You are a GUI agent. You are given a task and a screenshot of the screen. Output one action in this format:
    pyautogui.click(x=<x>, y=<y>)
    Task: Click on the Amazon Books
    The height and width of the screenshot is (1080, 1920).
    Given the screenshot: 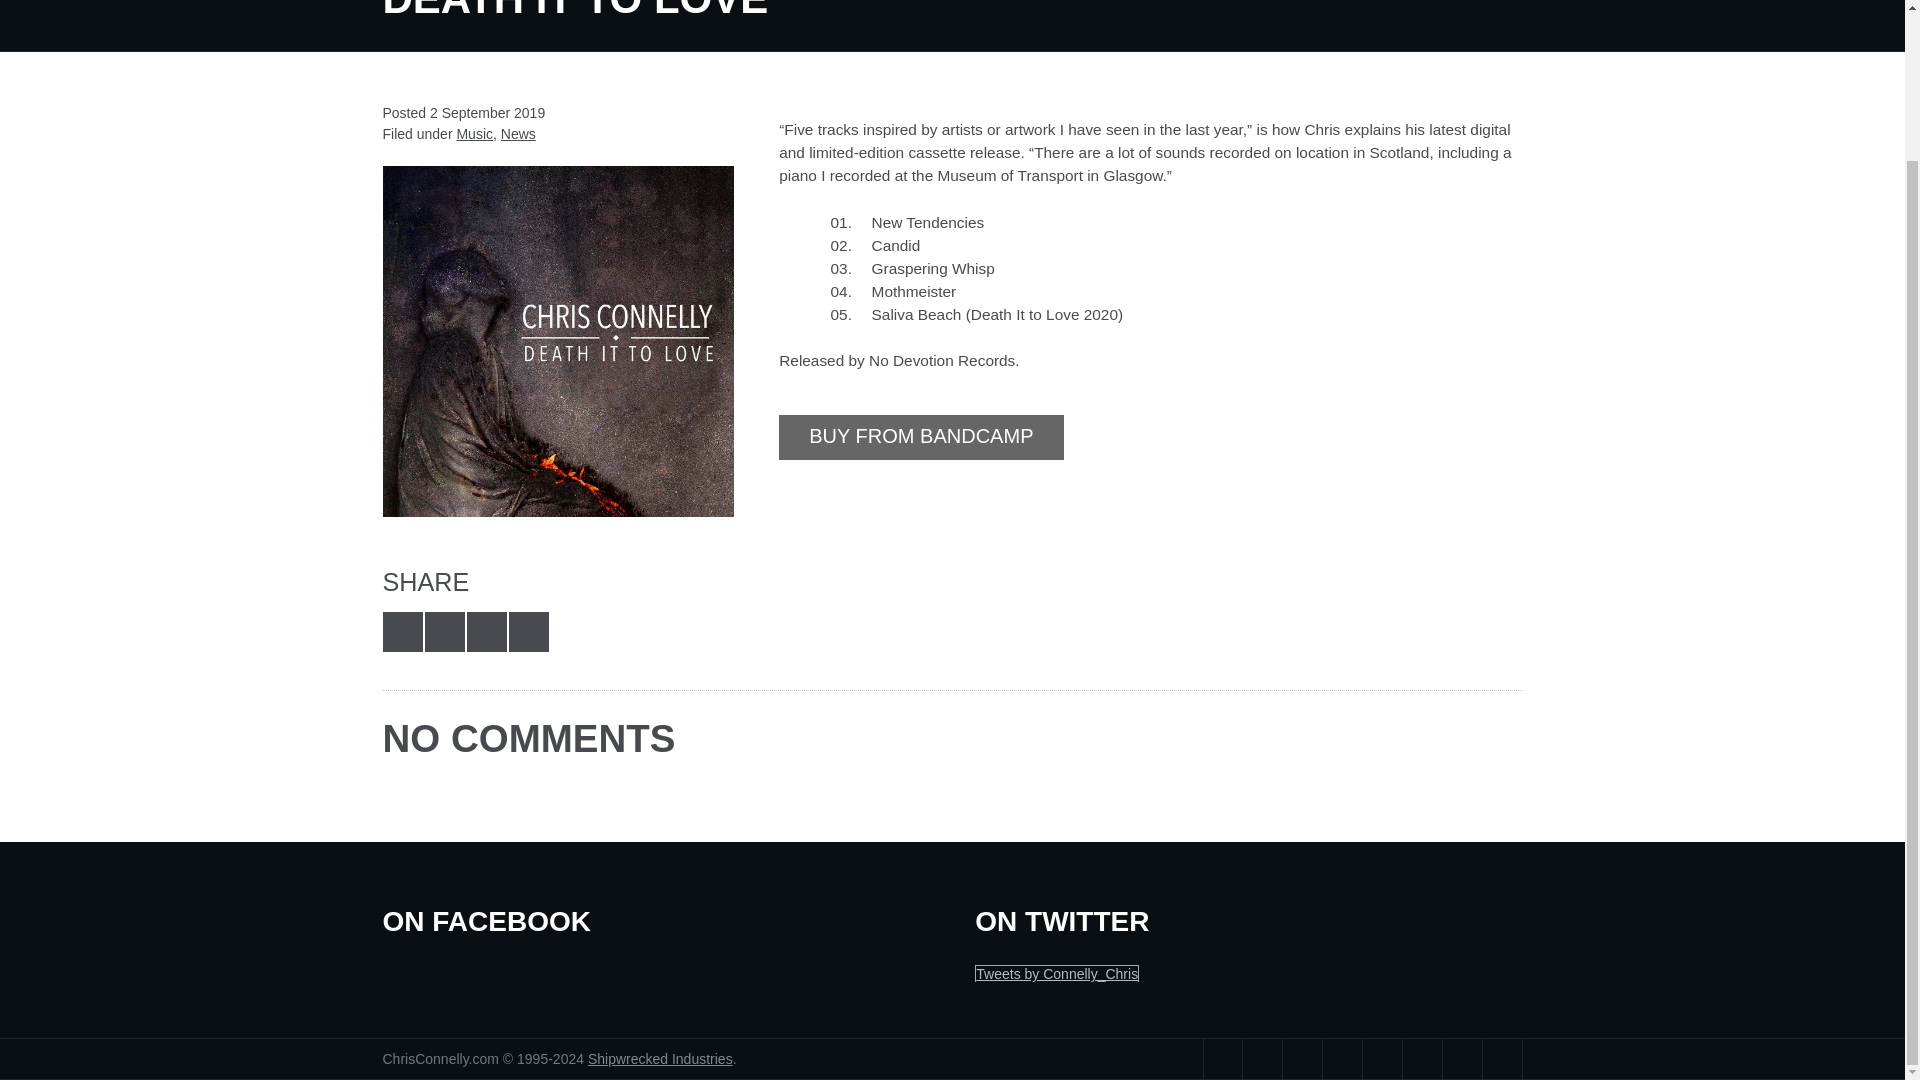 What is the action you would take?
    pyautogui.click(x=1502, y=1058)
    